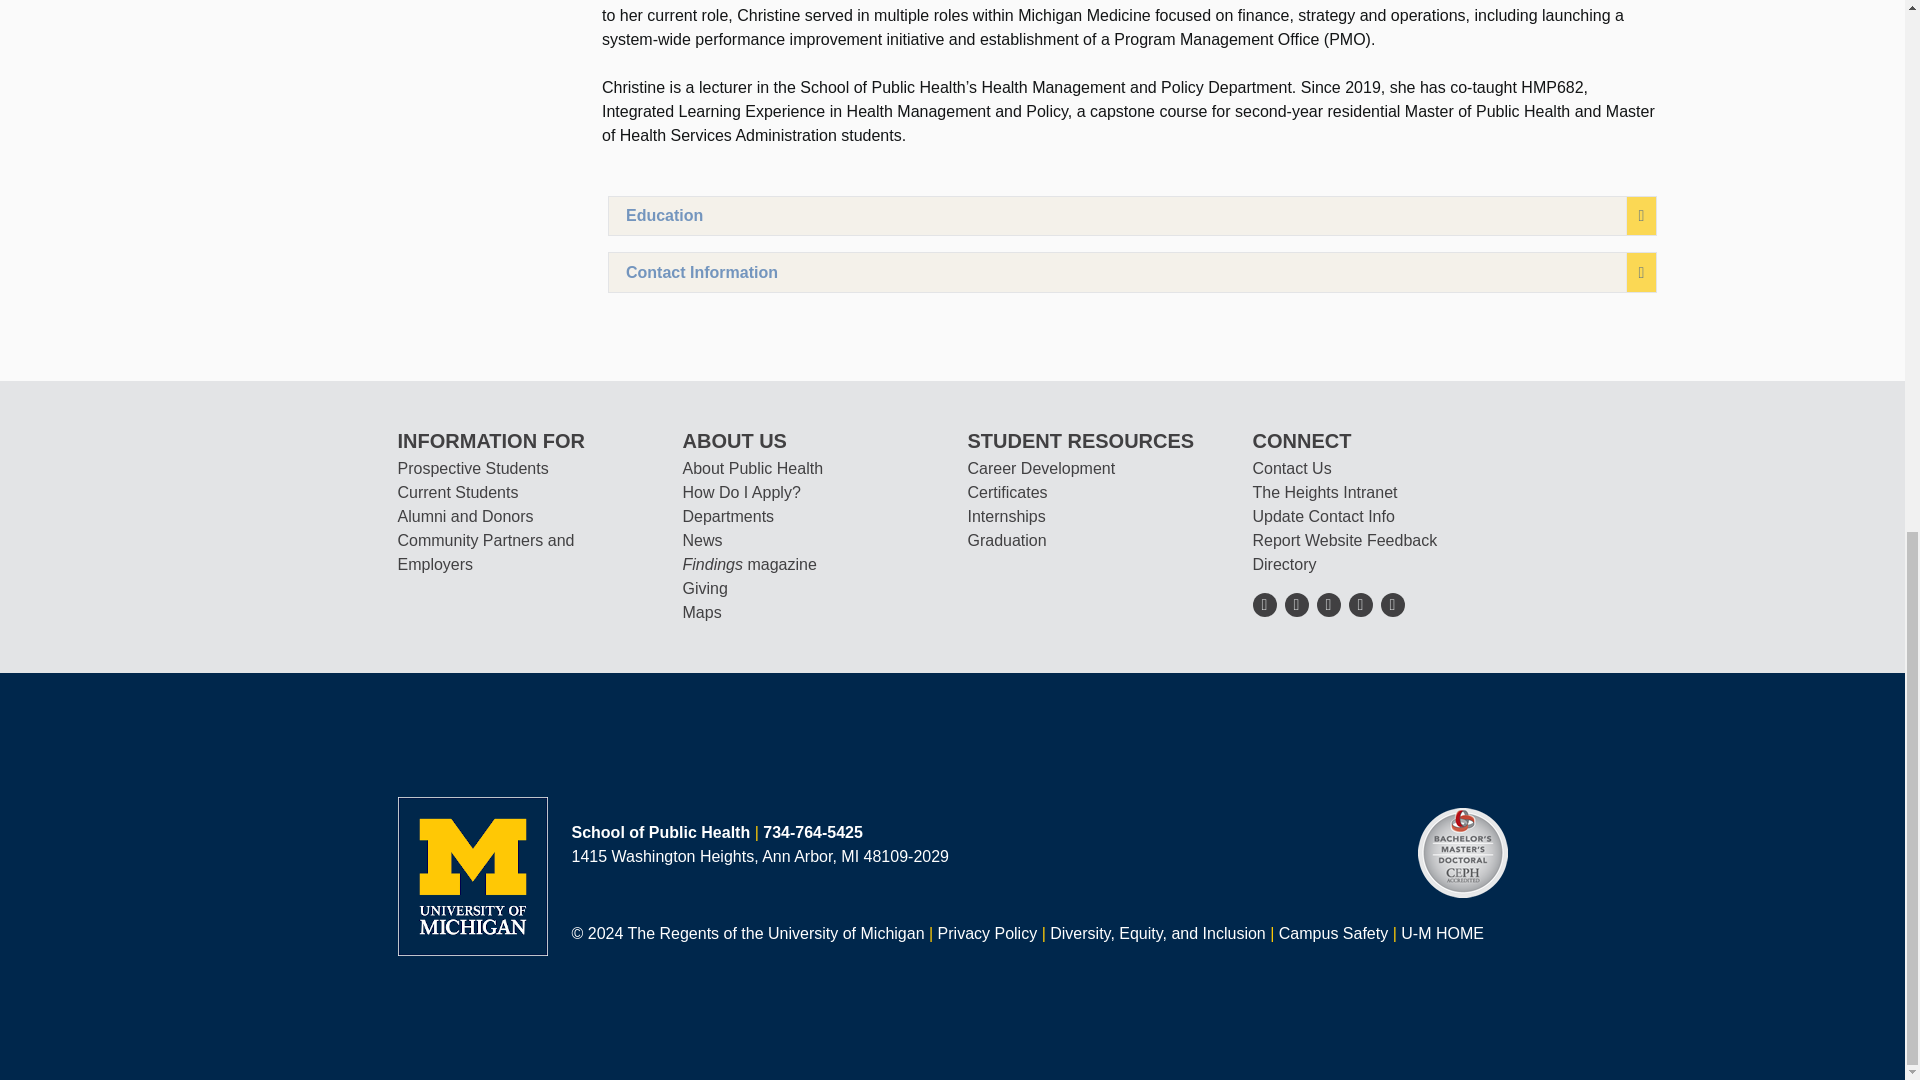 This screenshot has height=1080, width=1920. What do you see at coordinates (1329, 604) in the screenshot?
I see `Watch us on YouTube` at bounding box center [1329, 604].